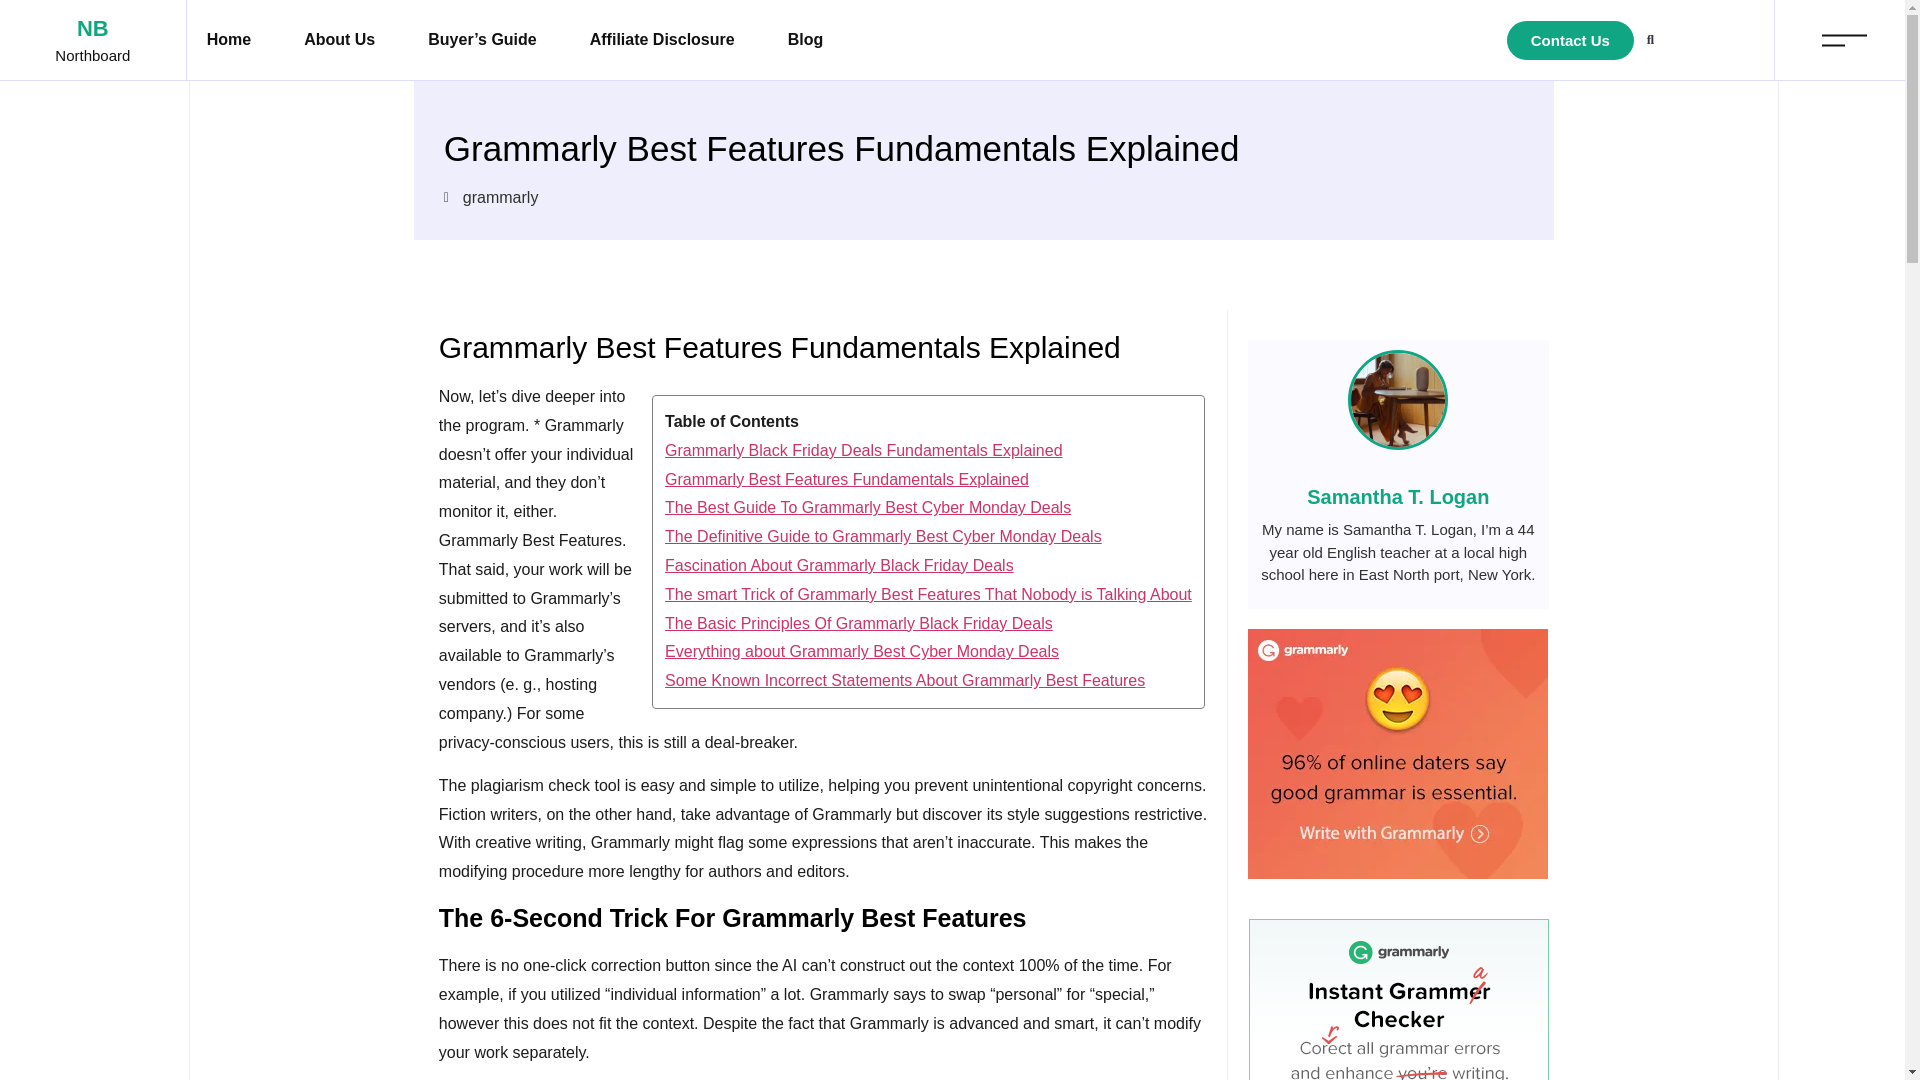  What do you see at coordinates (500, 198) in the screenshot?
I see `grammarly` at bounding box center [500, 198].